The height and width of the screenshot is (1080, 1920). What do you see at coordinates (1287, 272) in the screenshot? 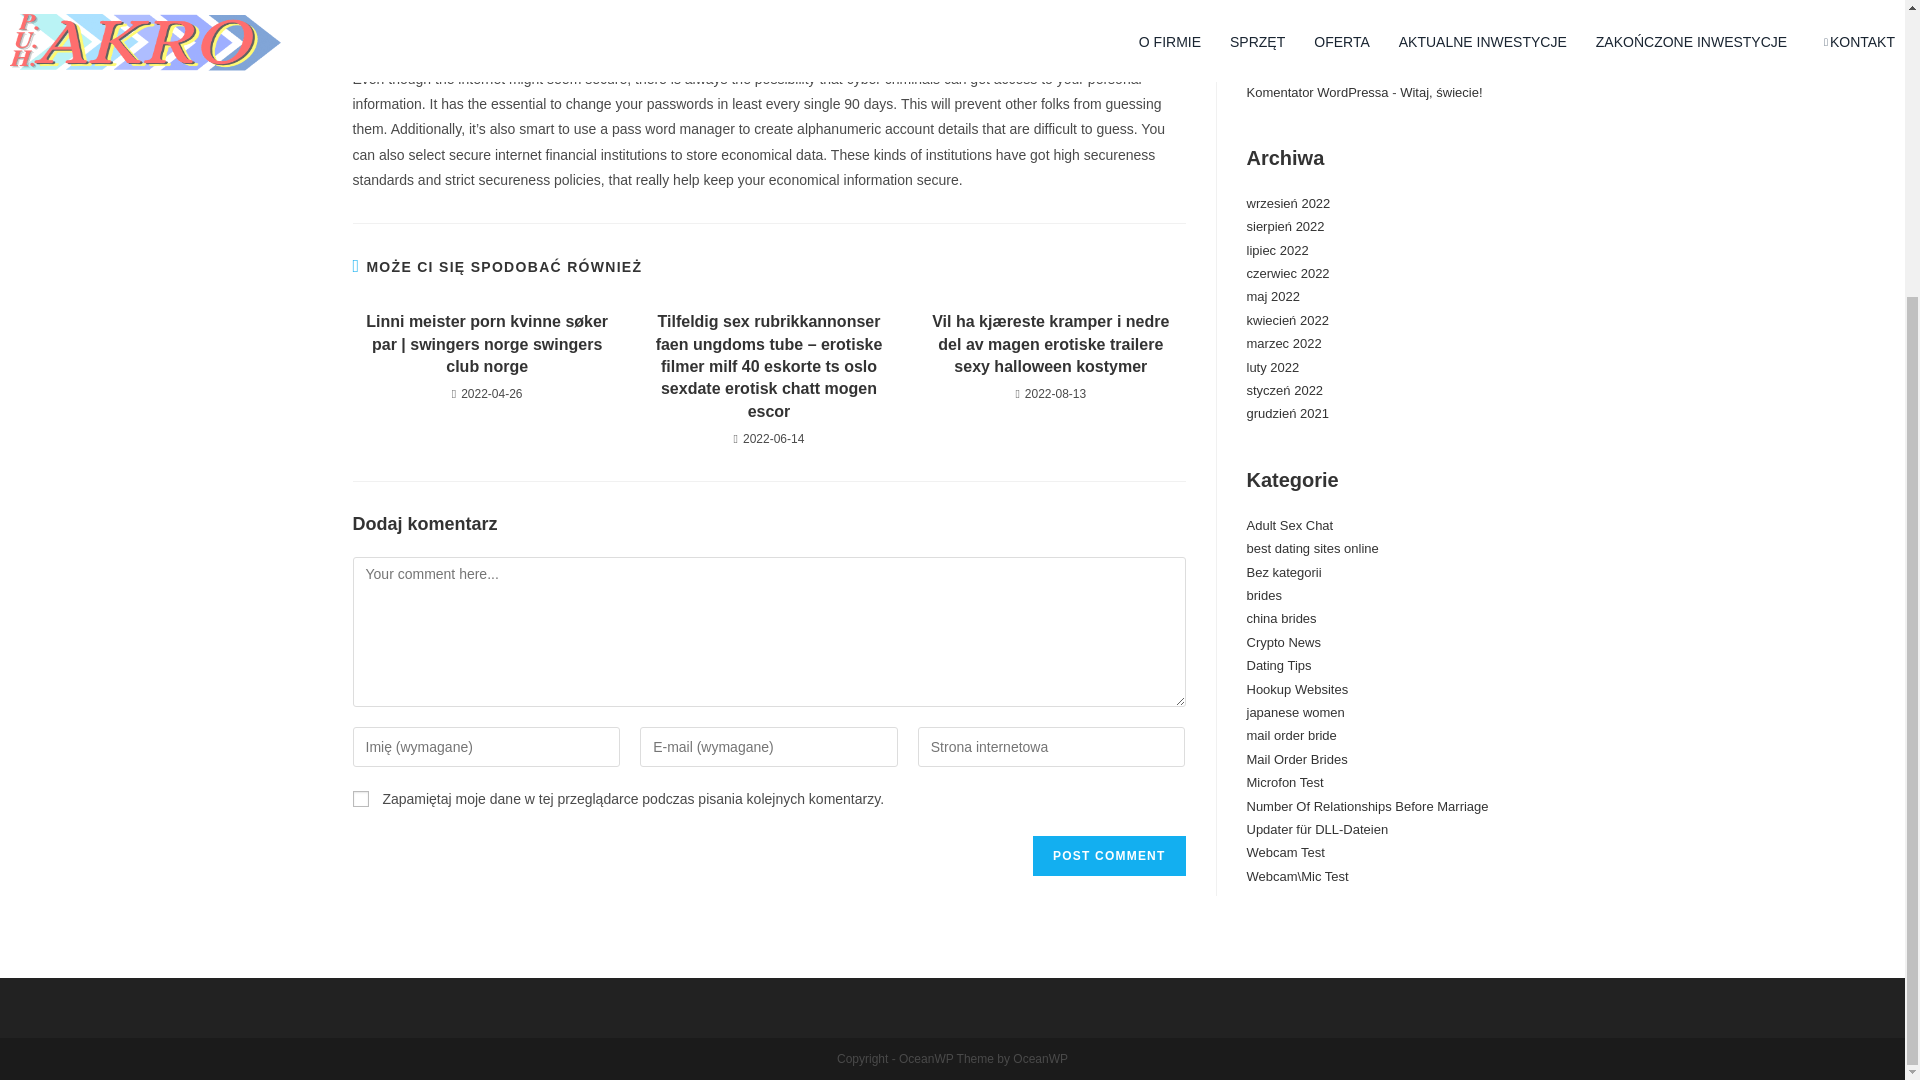
I see `czerwiec 2022` at bounding box center [1287, 272].